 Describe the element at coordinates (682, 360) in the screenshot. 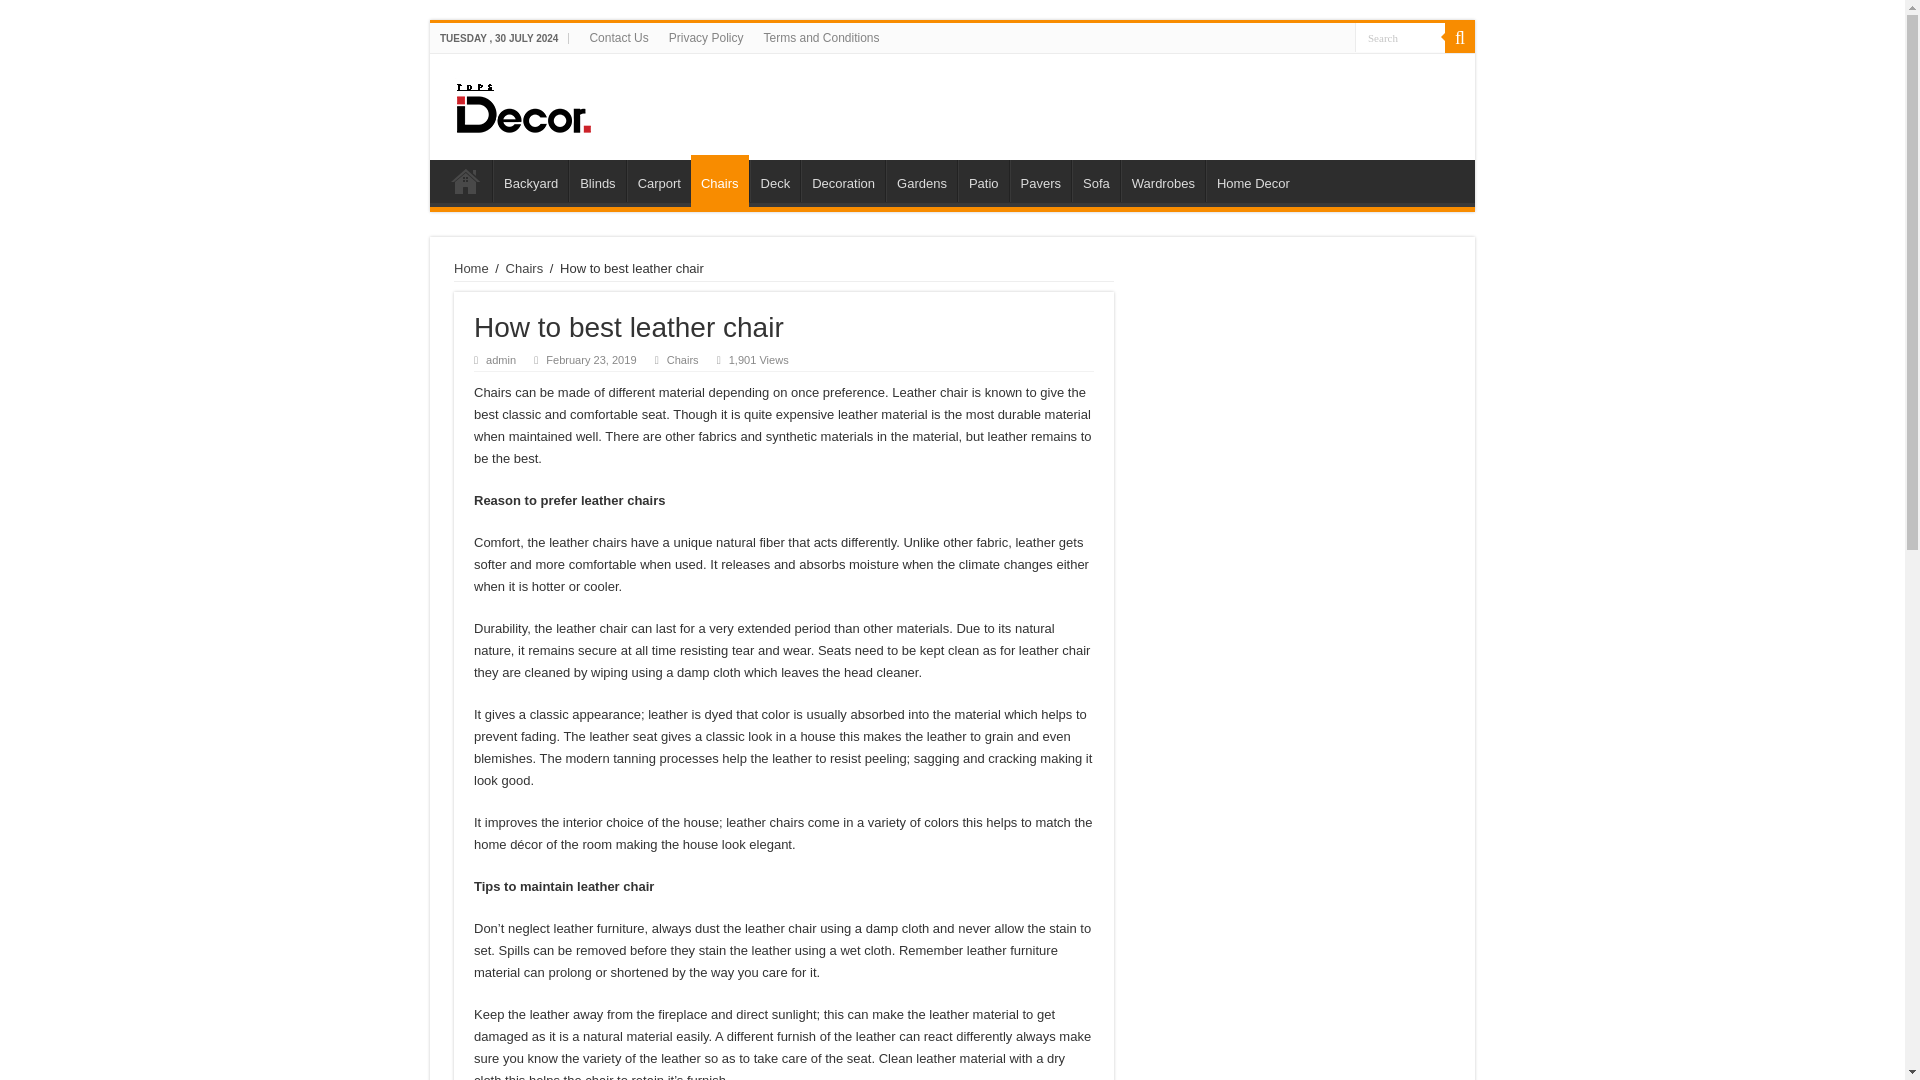

I see `Chairs` at that location.